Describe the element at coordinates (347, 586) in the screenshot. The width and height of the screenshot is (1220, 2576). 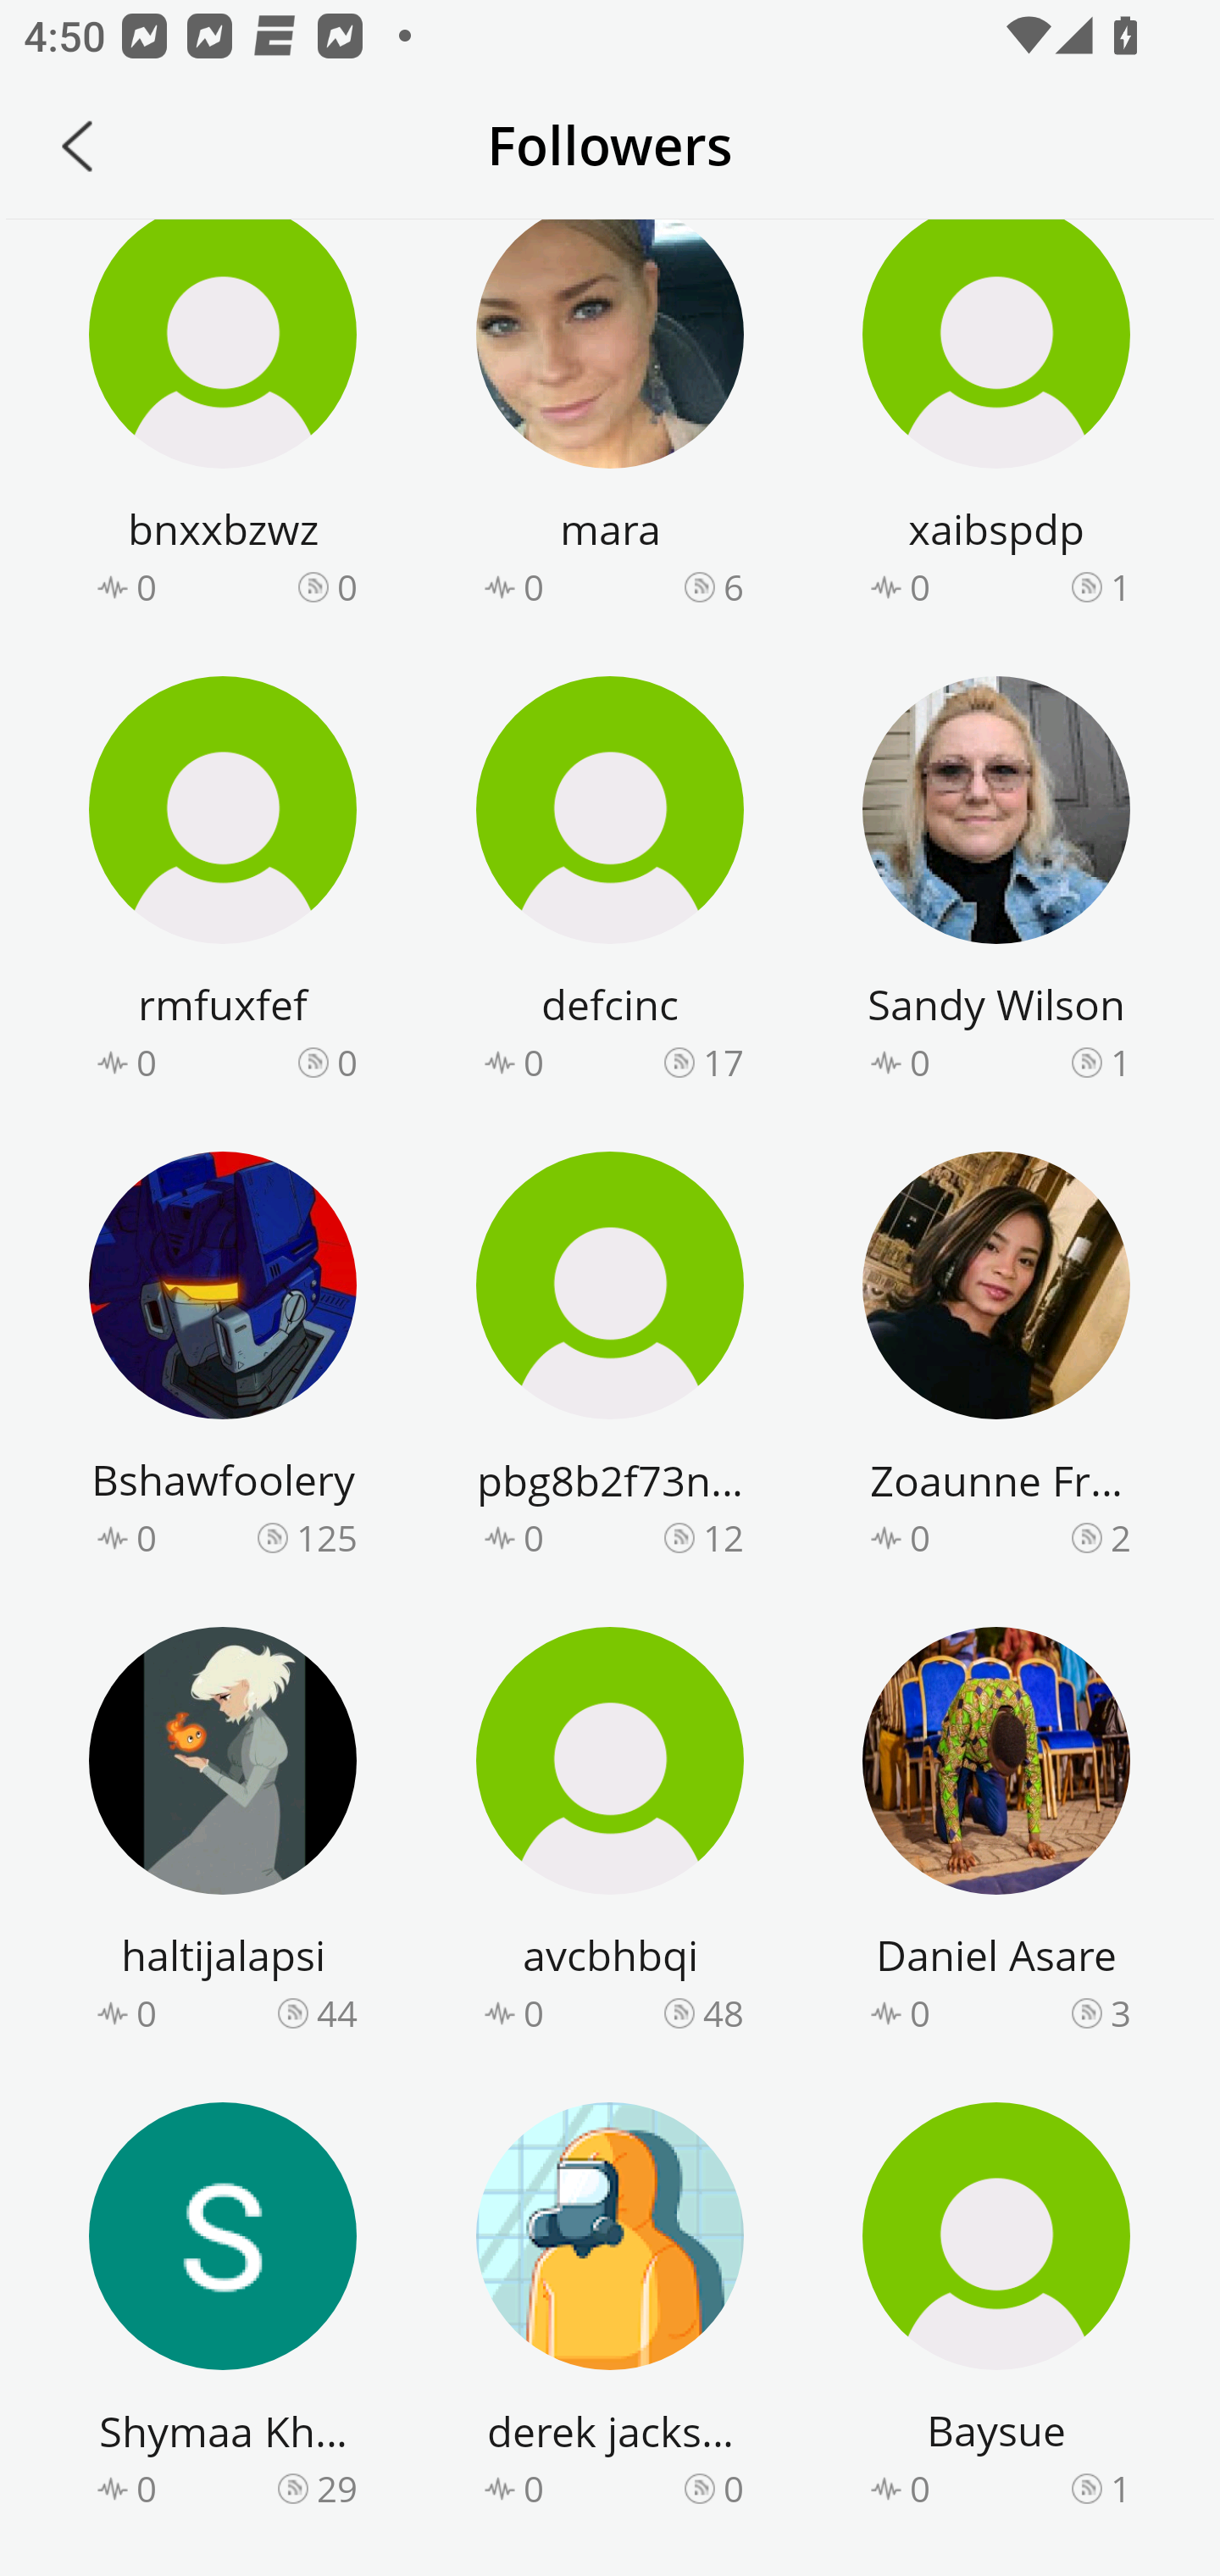
I see `0` at that location.